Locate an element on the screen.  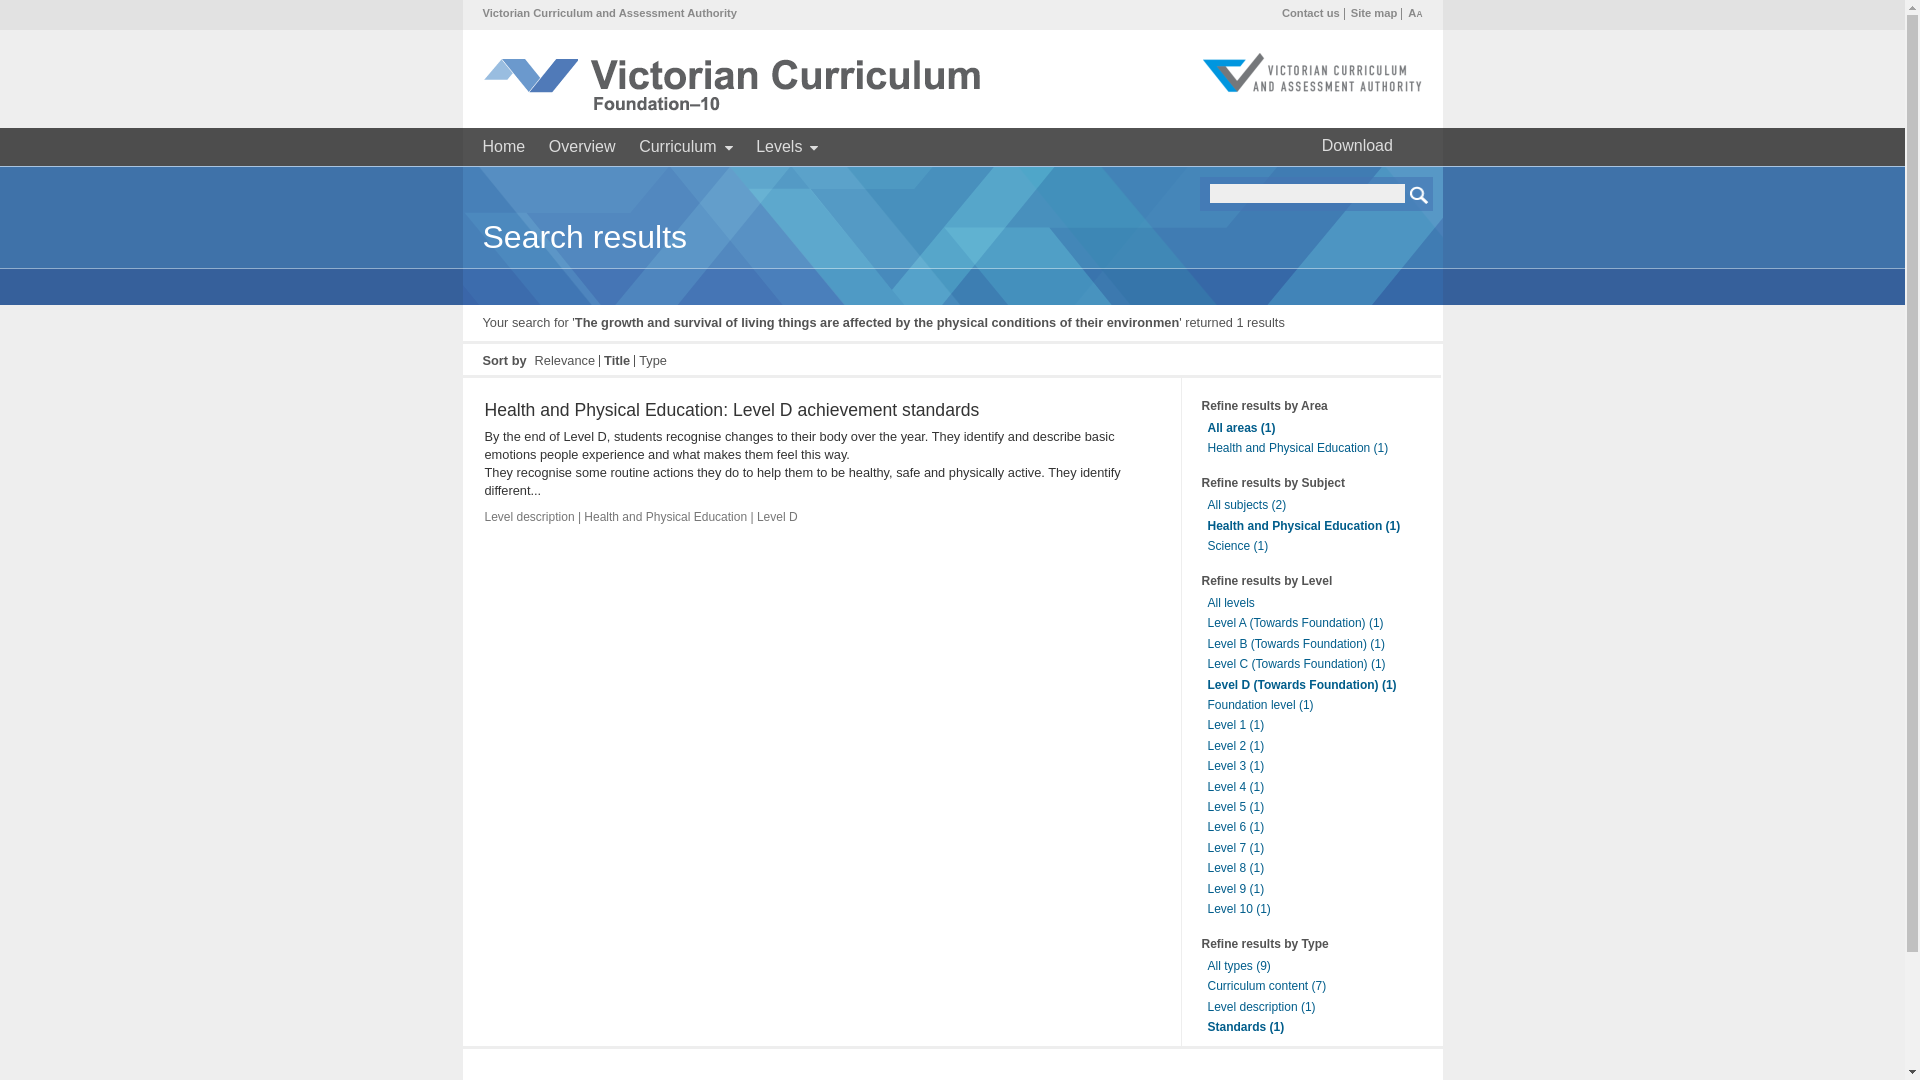
Site map is located at coordinates (1374, 12).